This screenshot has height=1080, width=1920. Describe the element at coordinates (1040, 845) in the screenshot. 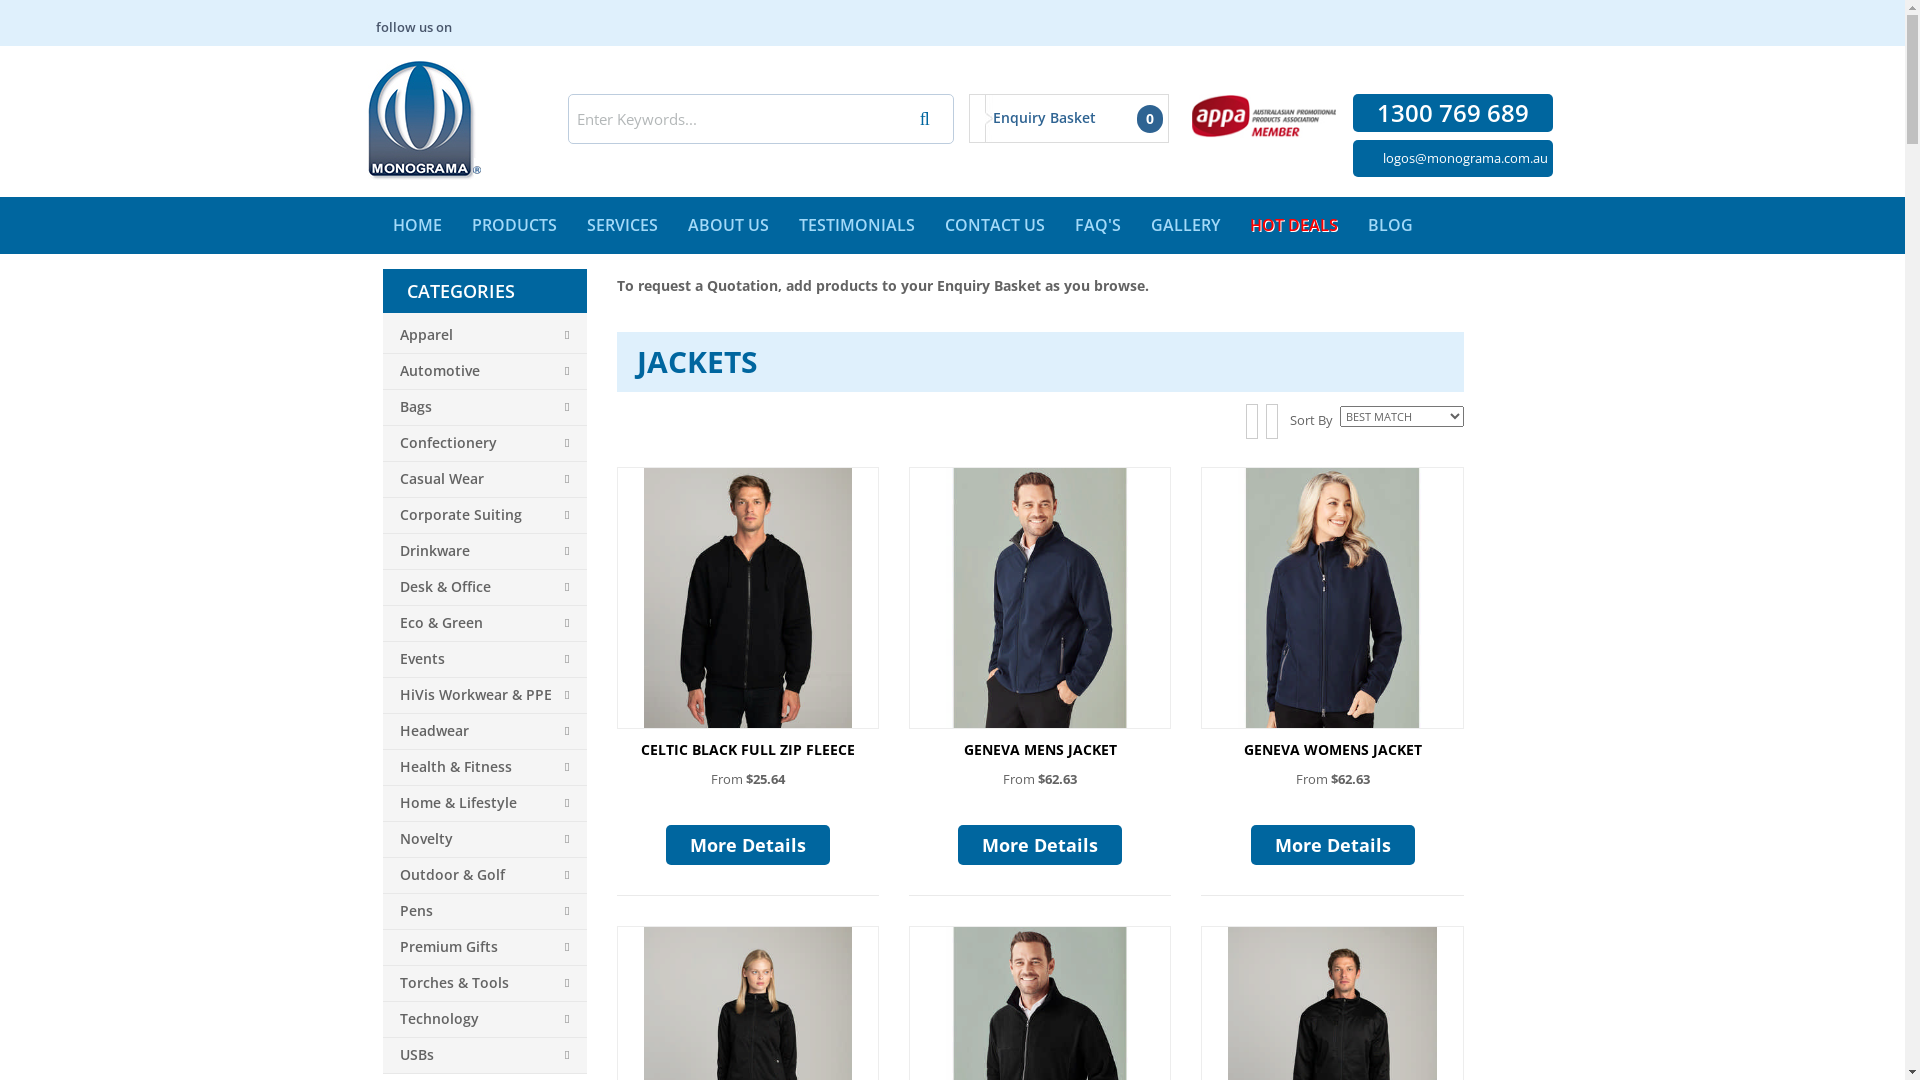

I see `More Details` at that location.